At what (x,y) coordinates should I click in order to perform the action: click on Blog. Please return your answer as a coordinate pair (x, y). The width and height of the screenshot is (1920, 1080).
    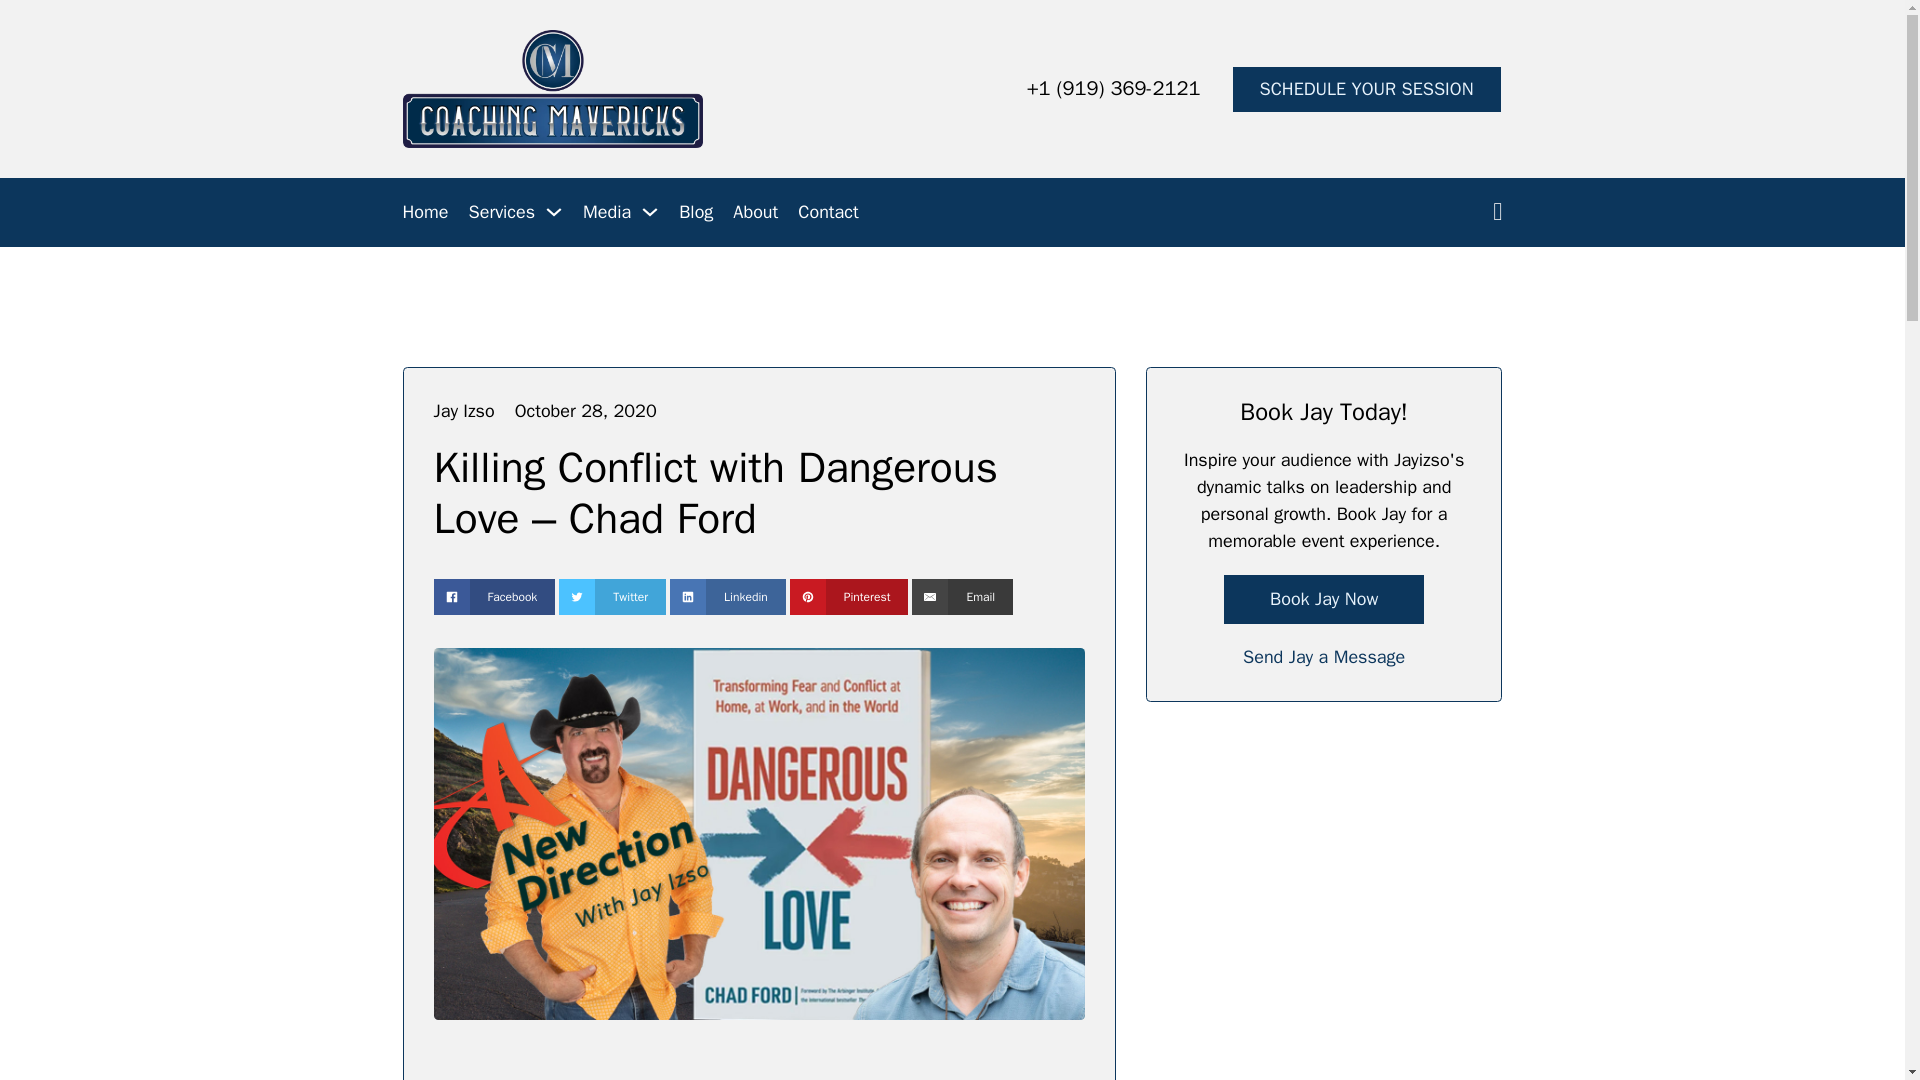
    Looking at the image, I should click on (696, 212).